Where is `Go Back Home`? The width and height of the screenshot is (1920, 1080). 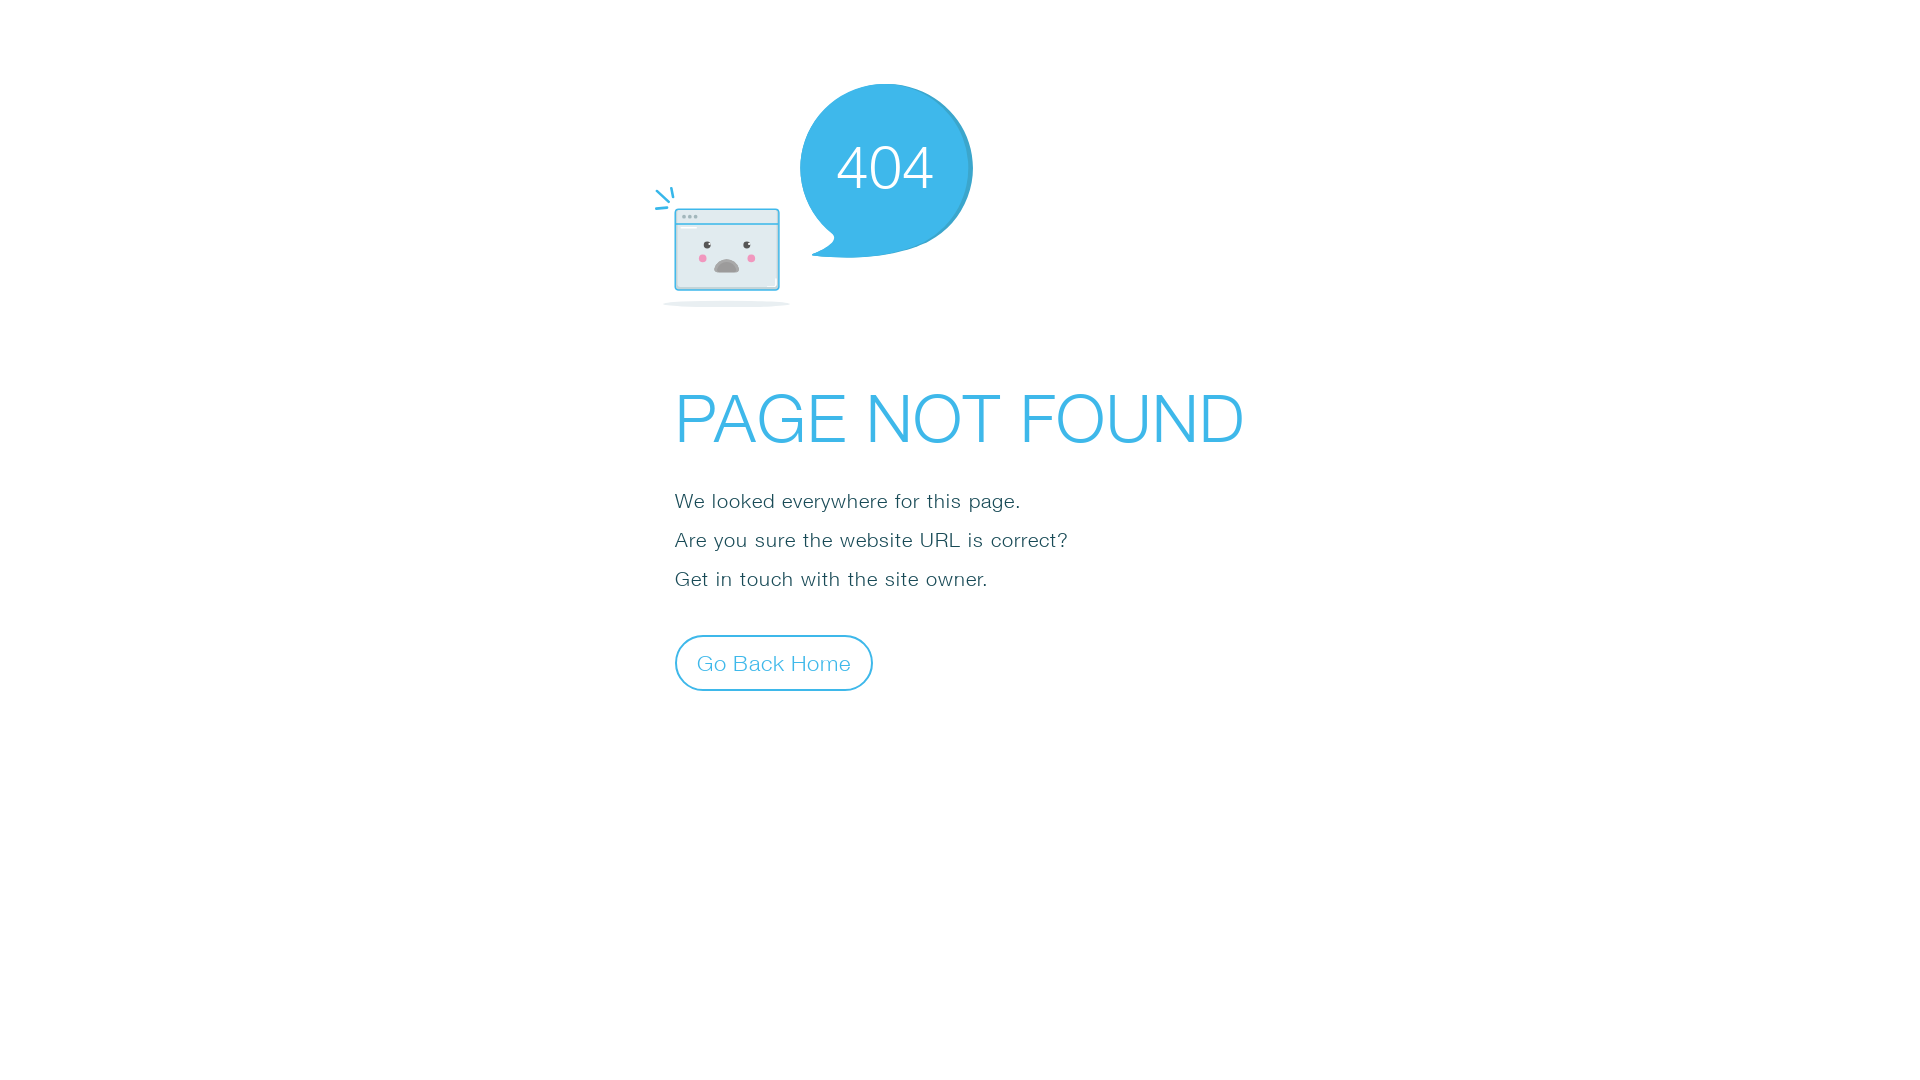 Go Back Home is located at coordinates (774, 662).